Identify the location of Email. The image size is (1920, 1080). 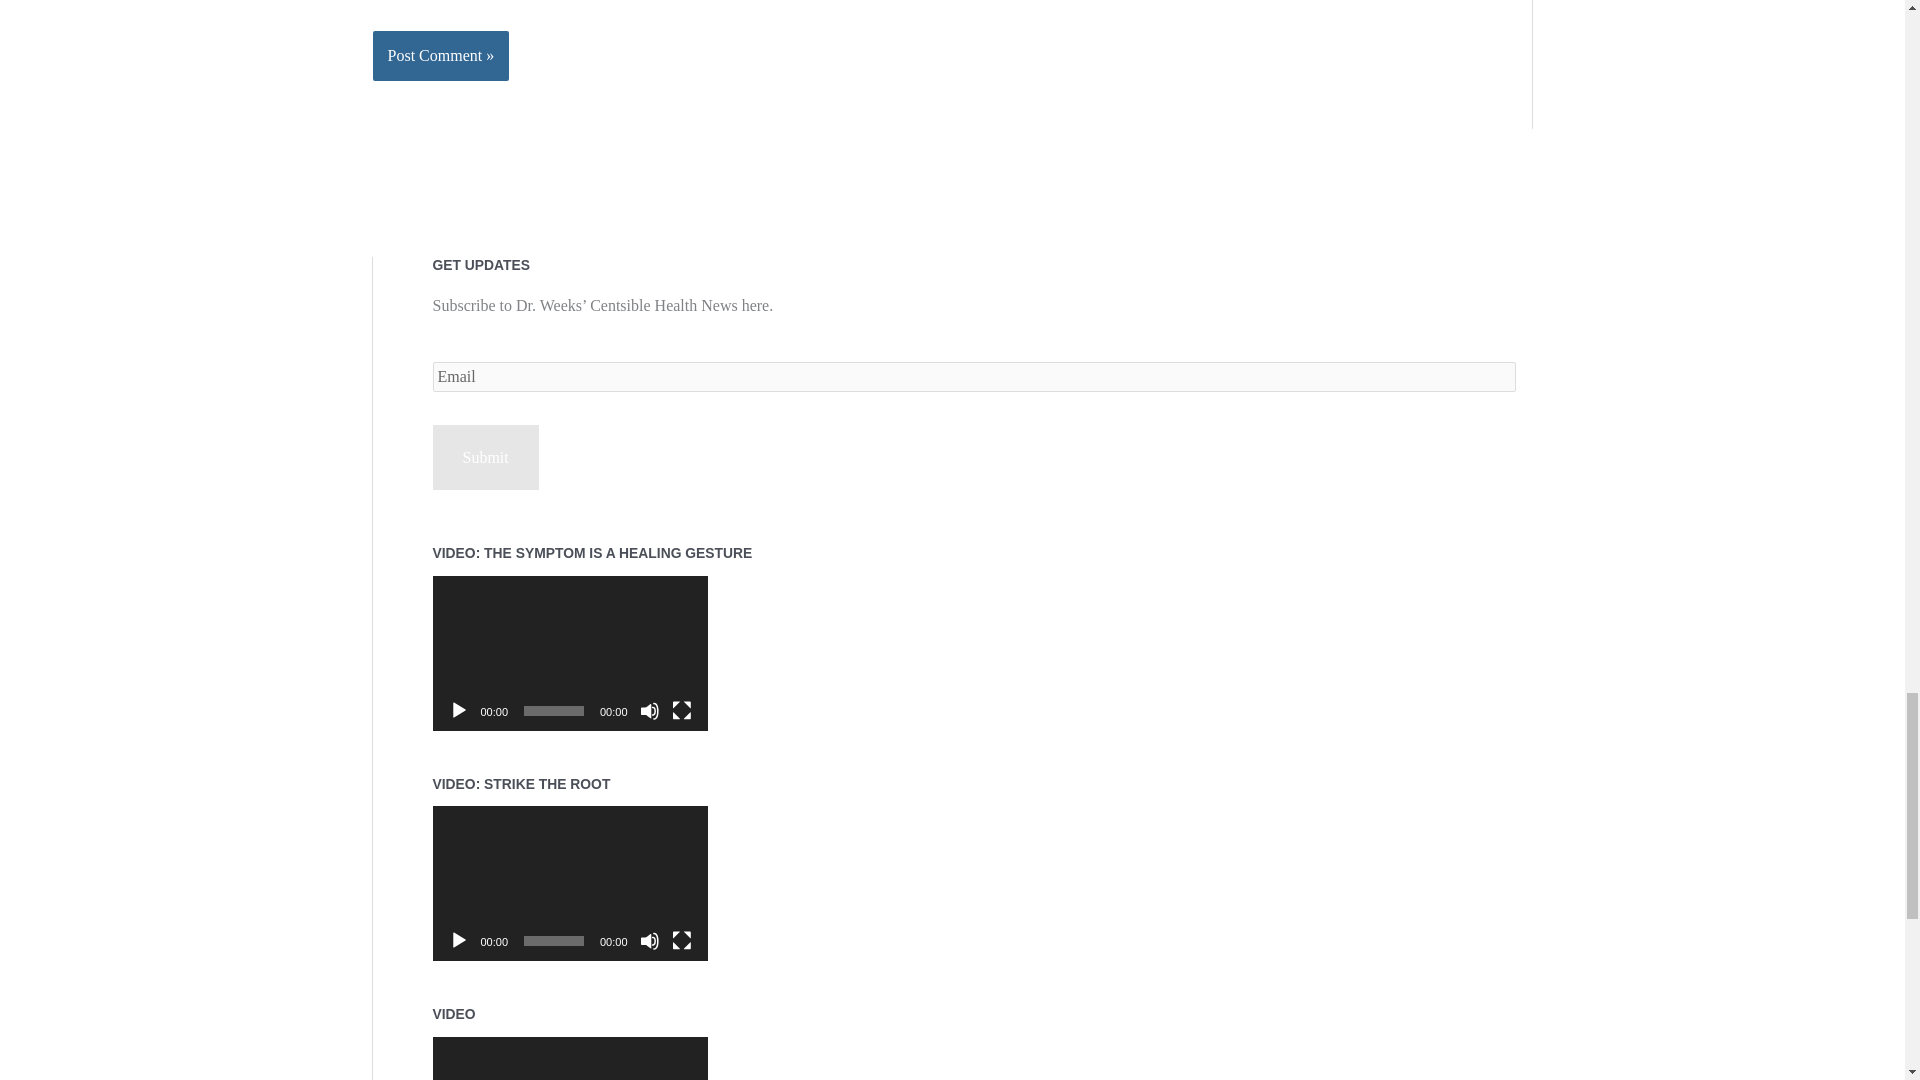
(973, 376).